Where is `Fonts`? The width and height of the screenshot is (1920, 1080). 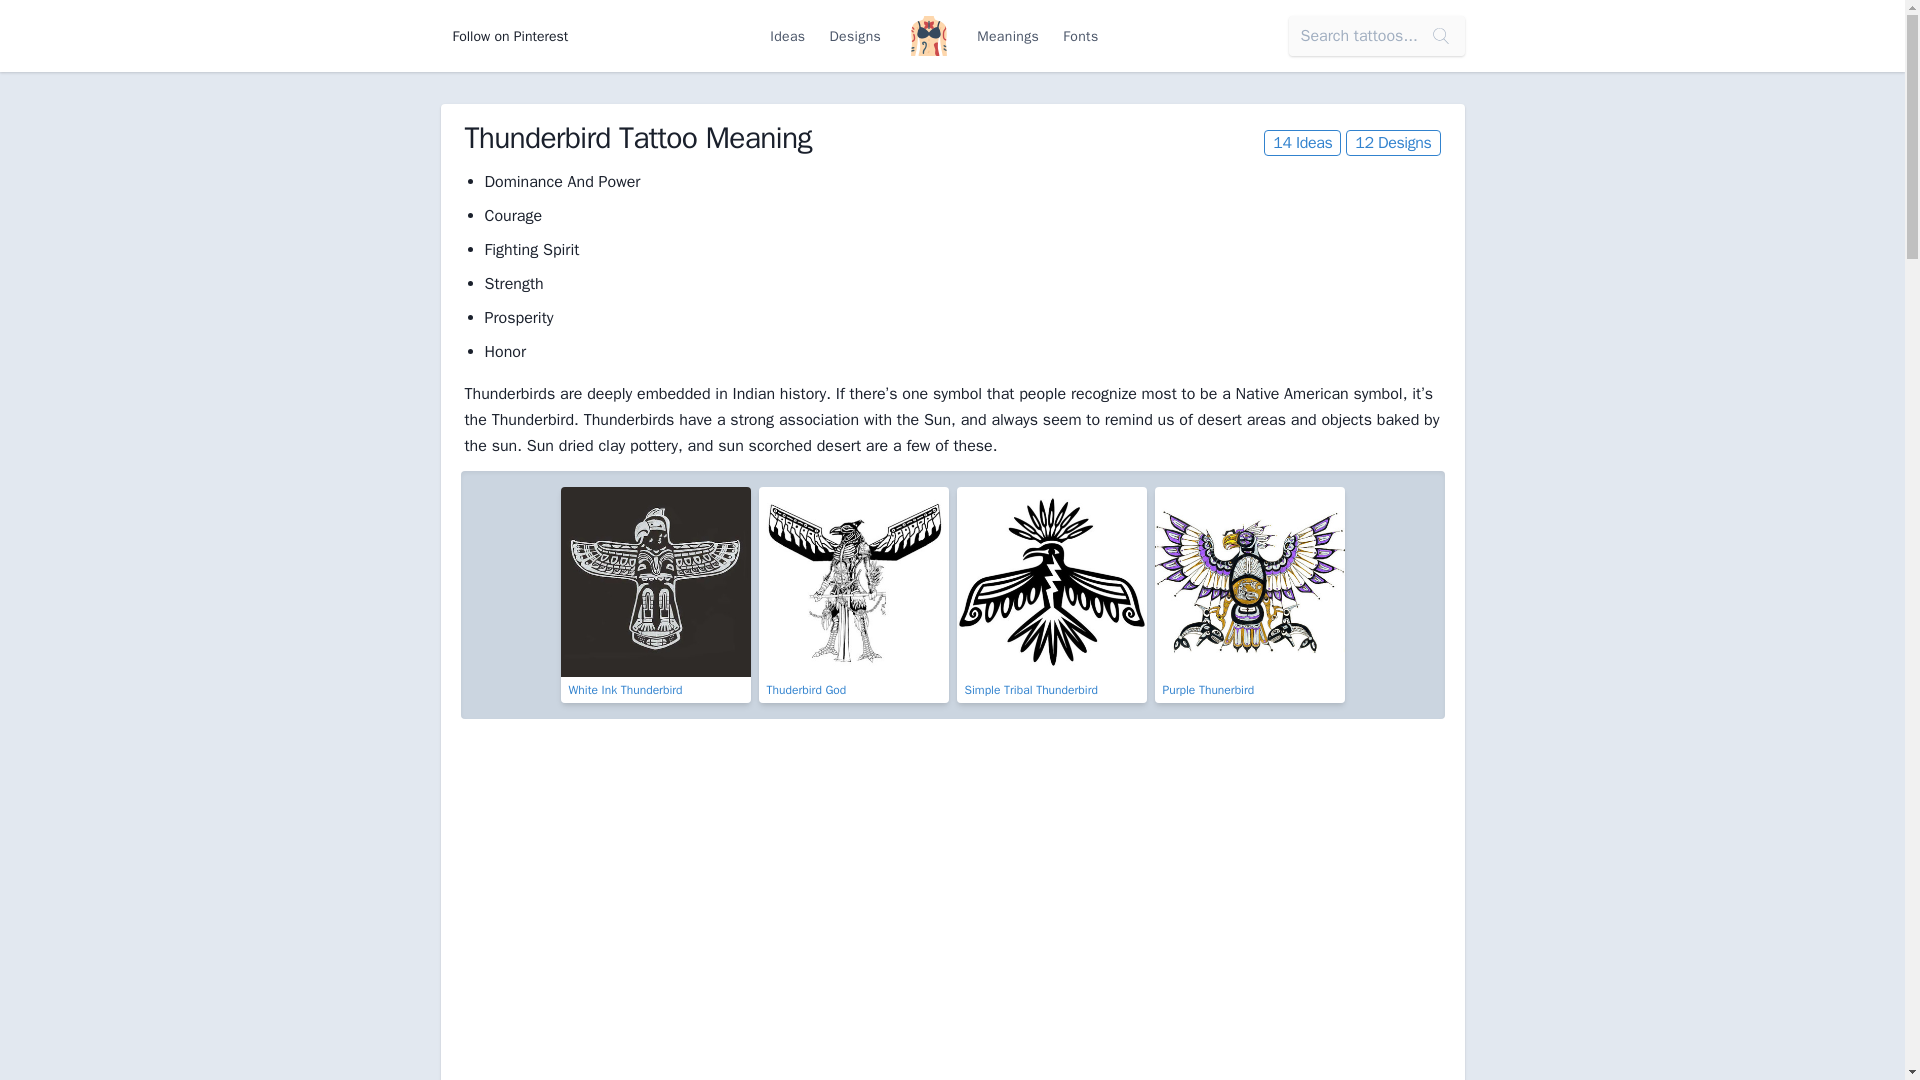 Fonts is located at coordinates (1080, 36).